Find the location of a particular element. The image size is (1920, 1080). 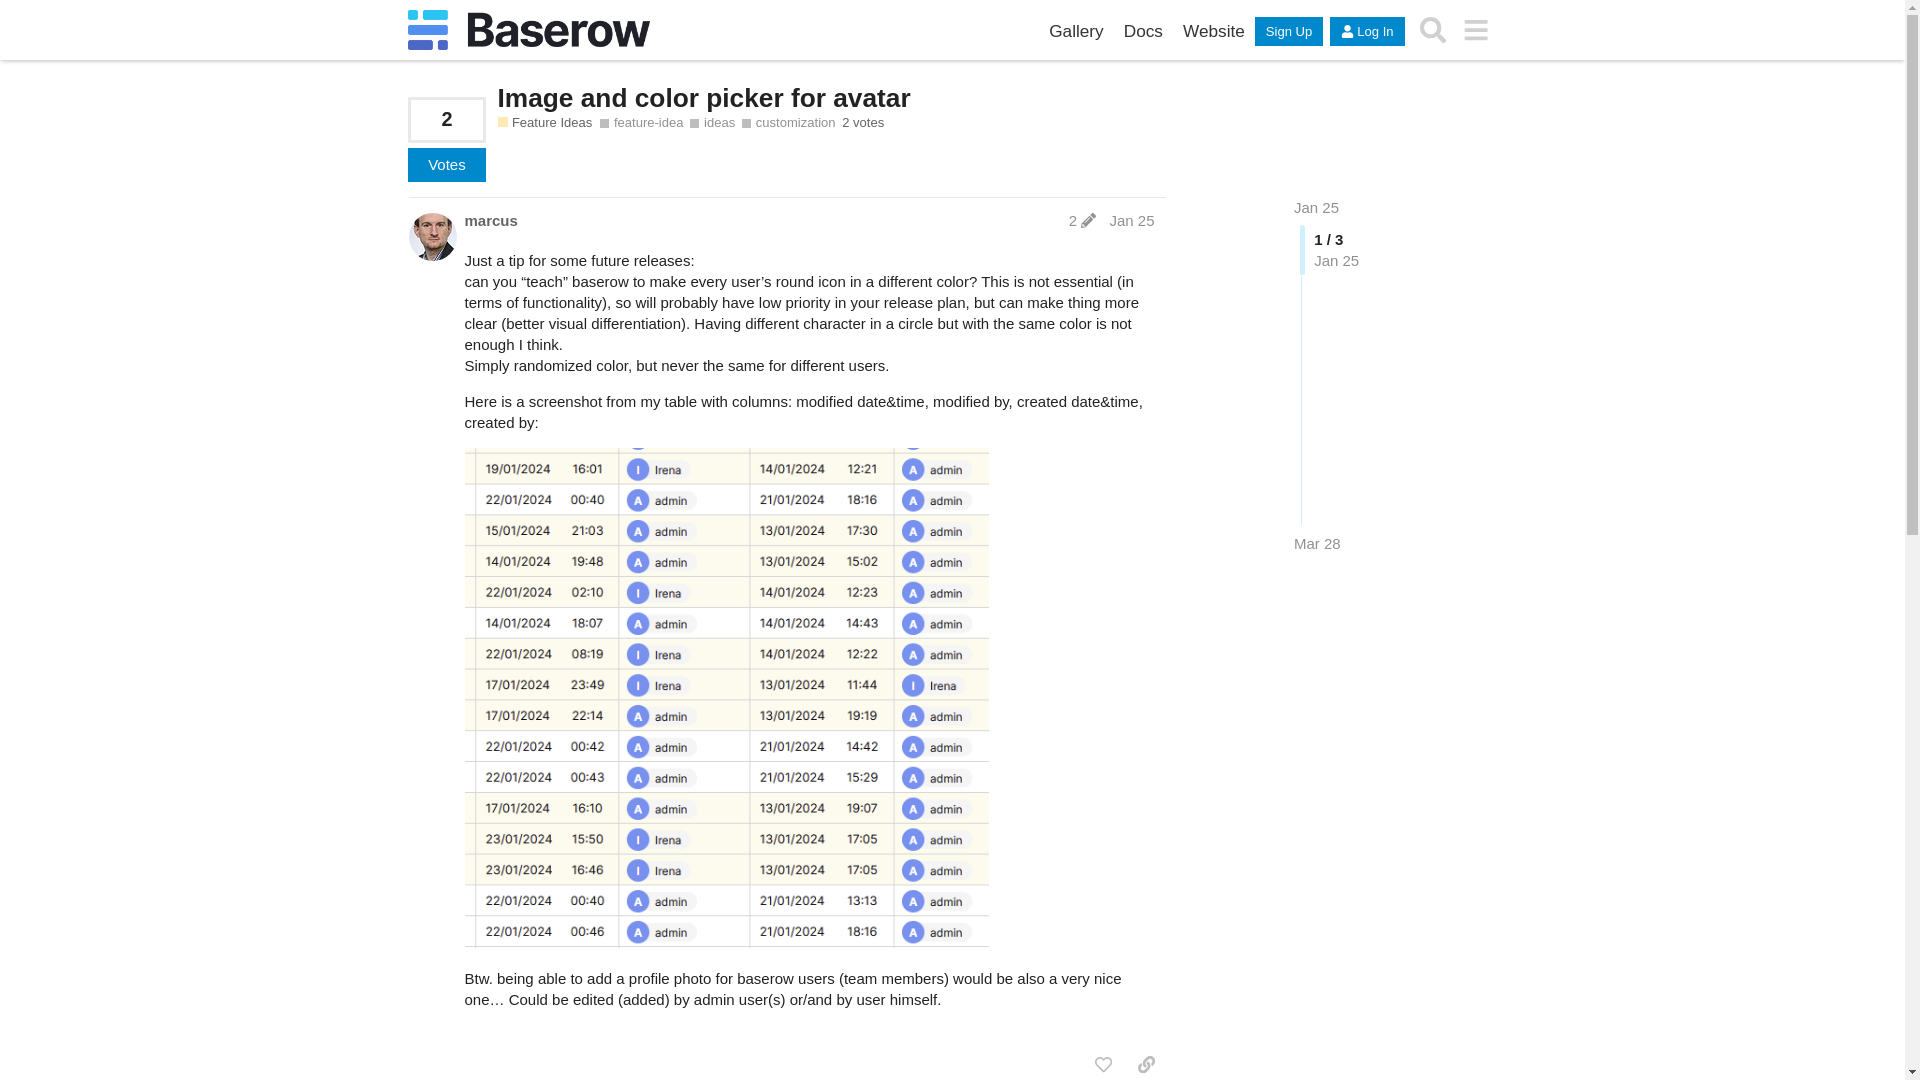

Jan 25 is located at coordinates (1131, 220).